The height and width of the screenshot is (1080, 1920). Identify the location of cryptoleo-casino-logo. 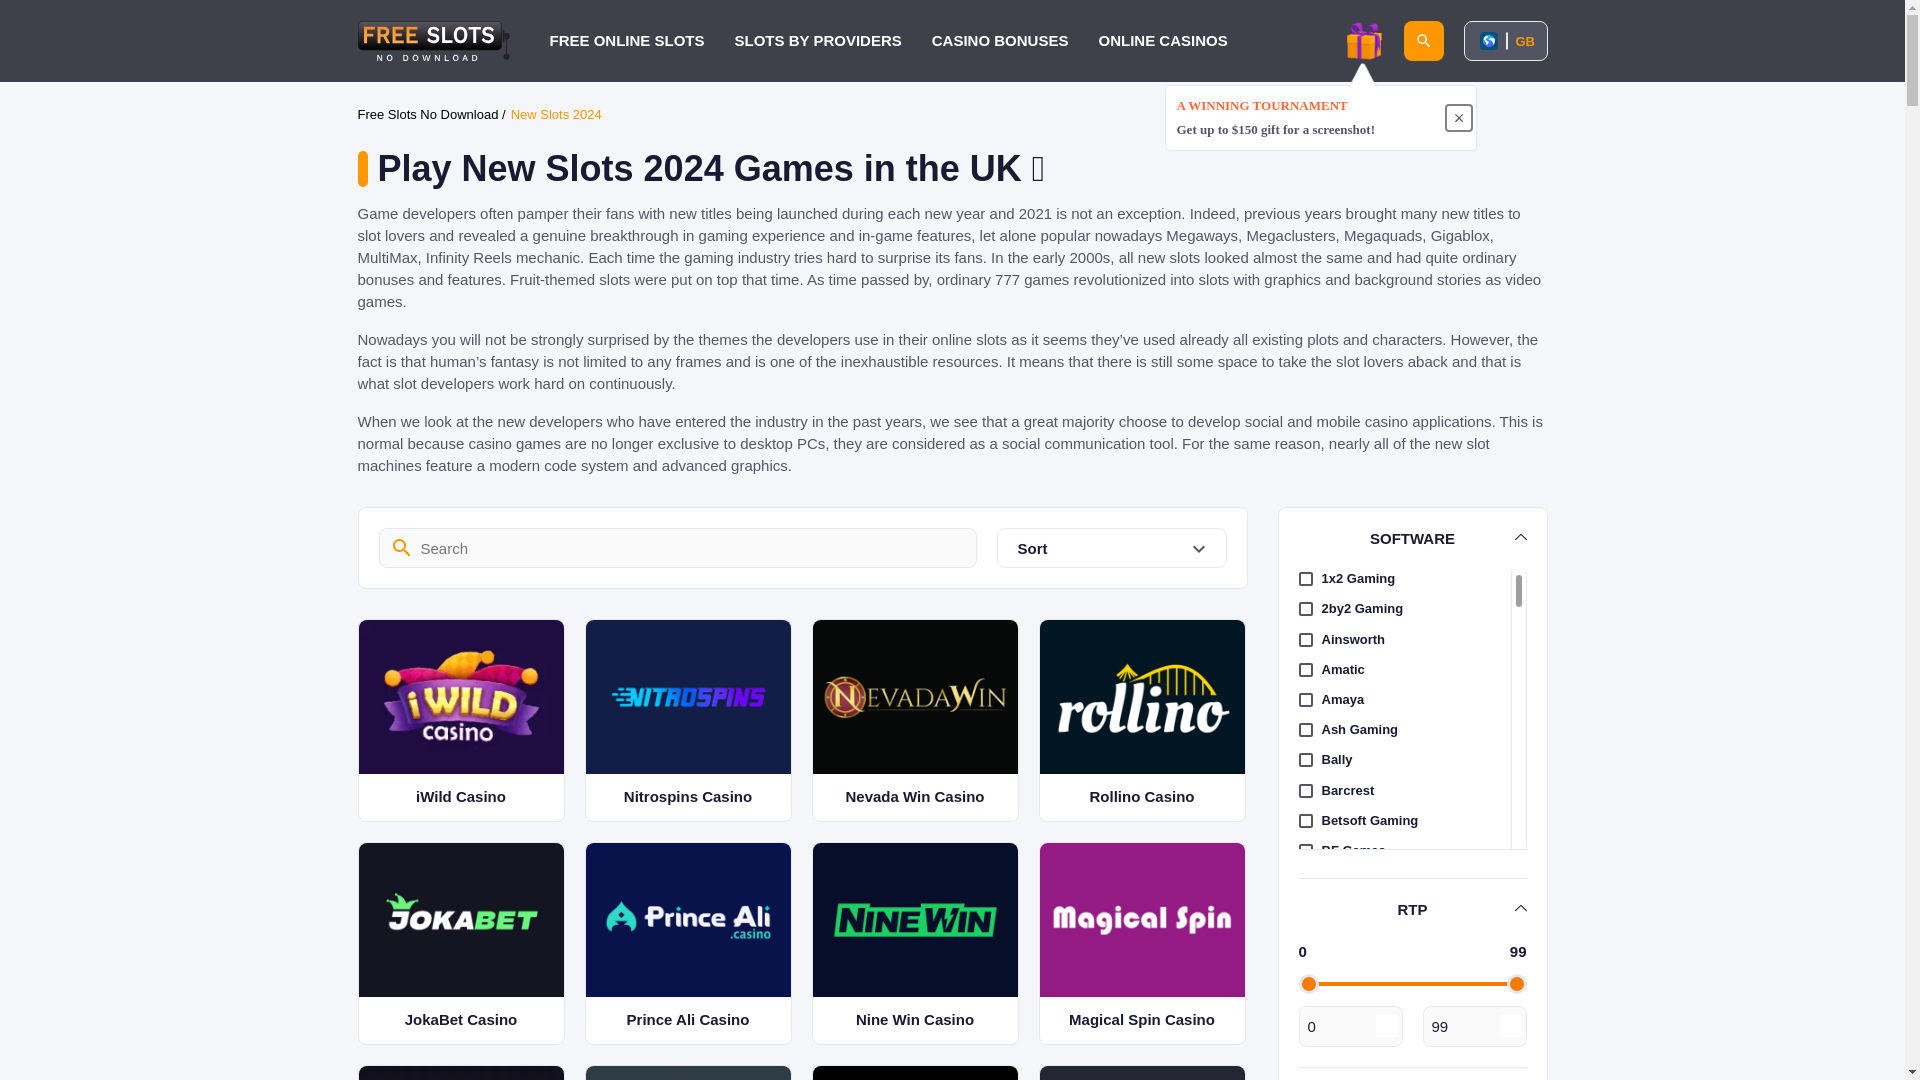
(460, 1072).